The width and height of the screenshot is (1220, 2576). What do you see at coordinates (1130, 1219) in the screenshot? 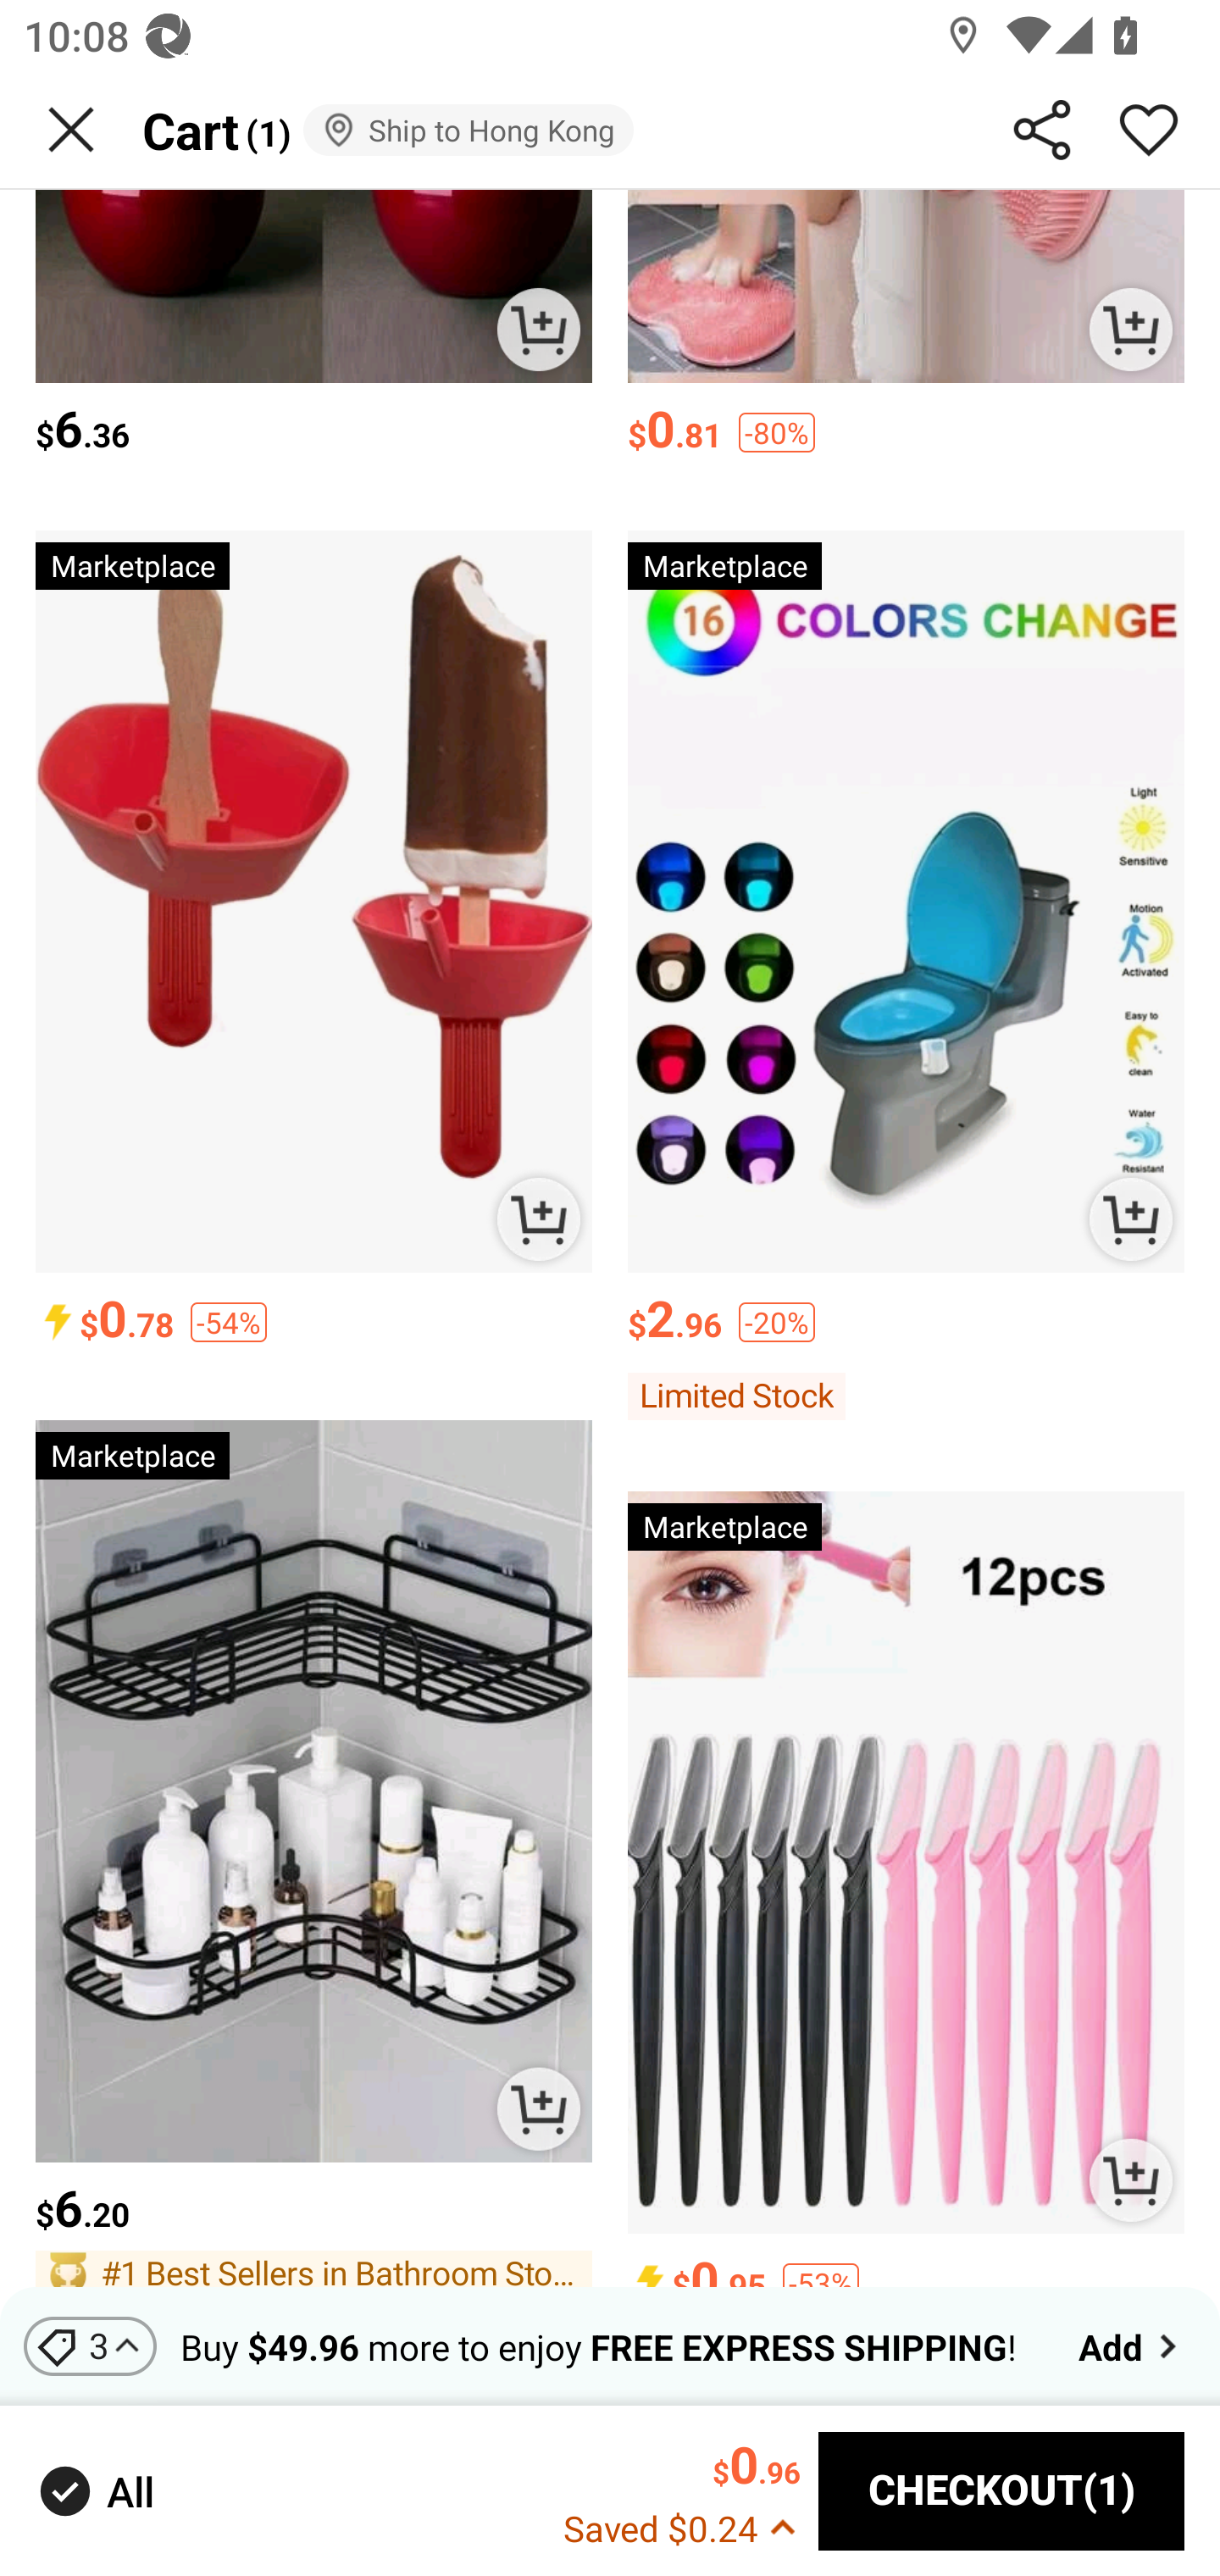
I see `ADD TO CART` at bounding box center [1130, 1219].